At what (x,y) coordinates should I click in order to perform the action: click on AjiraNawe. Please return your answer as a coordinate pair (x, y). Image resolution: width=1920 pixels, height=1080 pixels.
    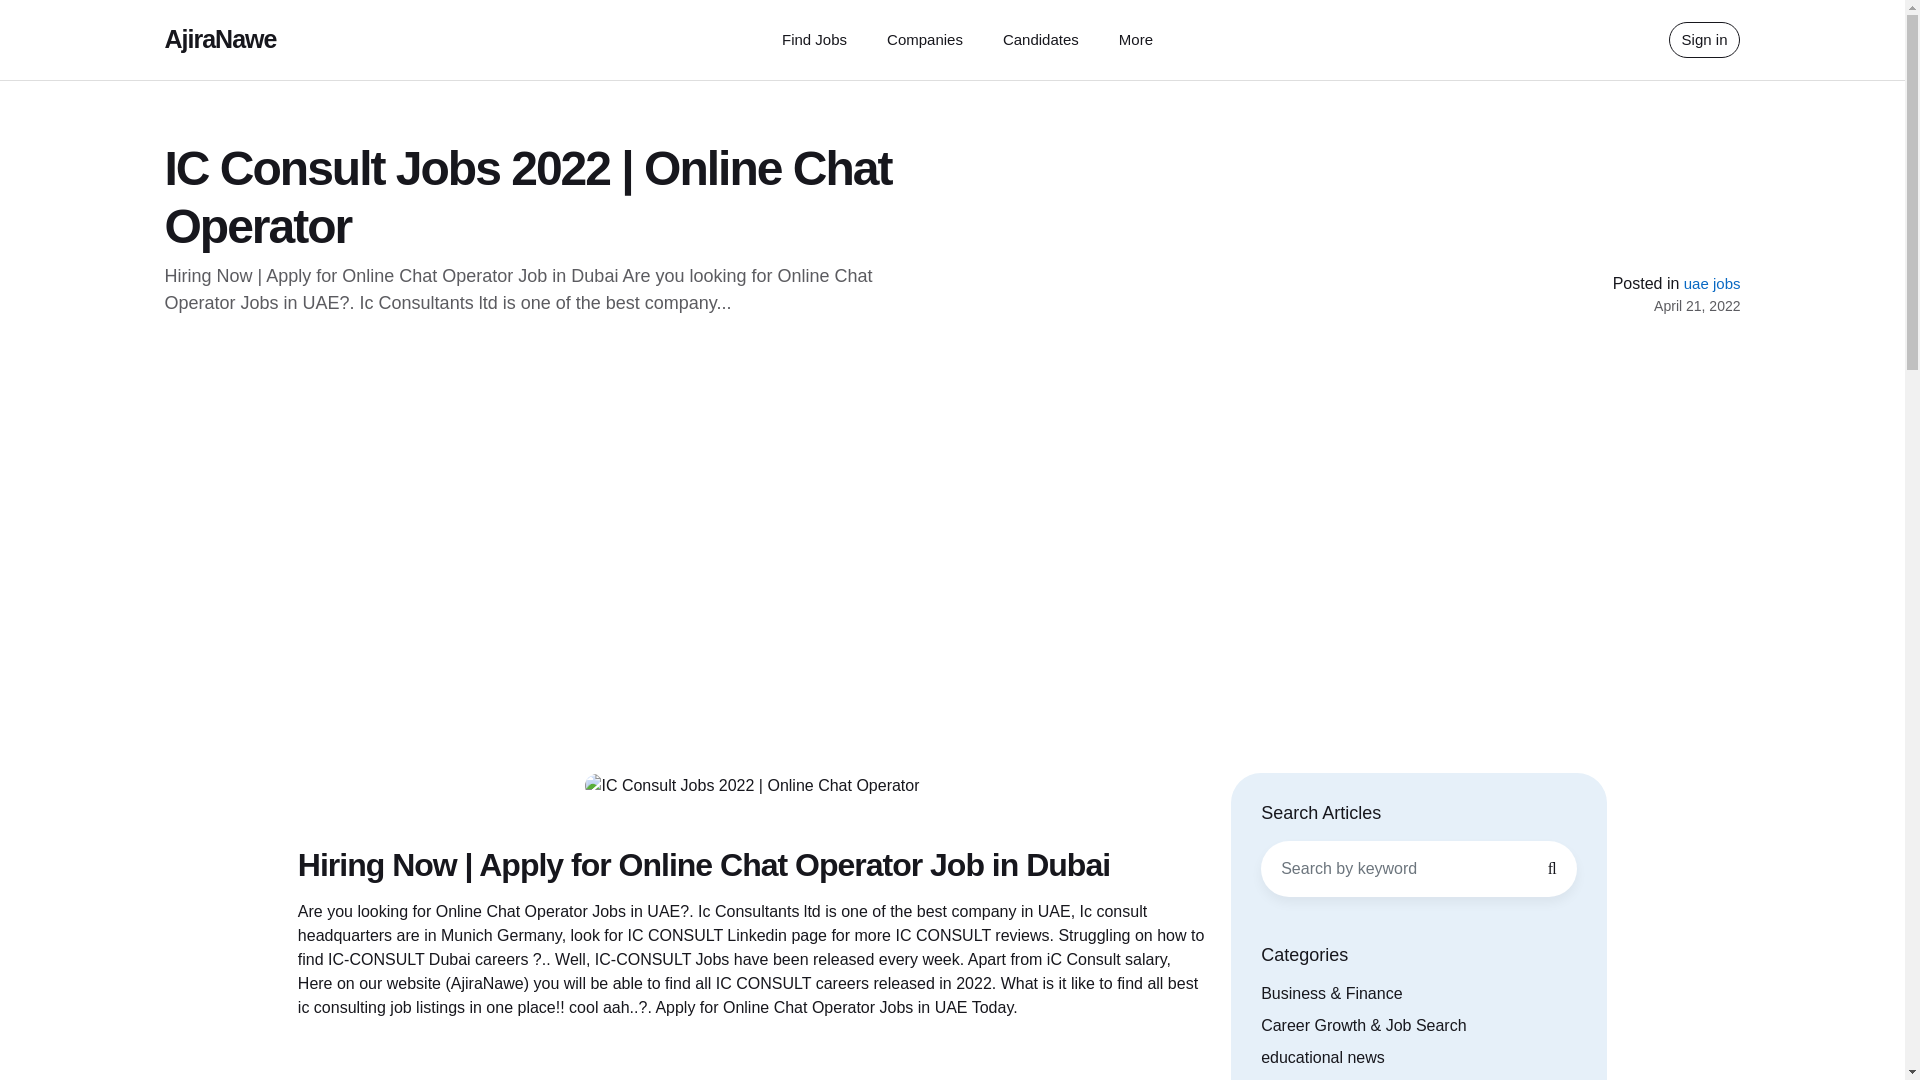
    Looking at the image, I should click on (220, 38).